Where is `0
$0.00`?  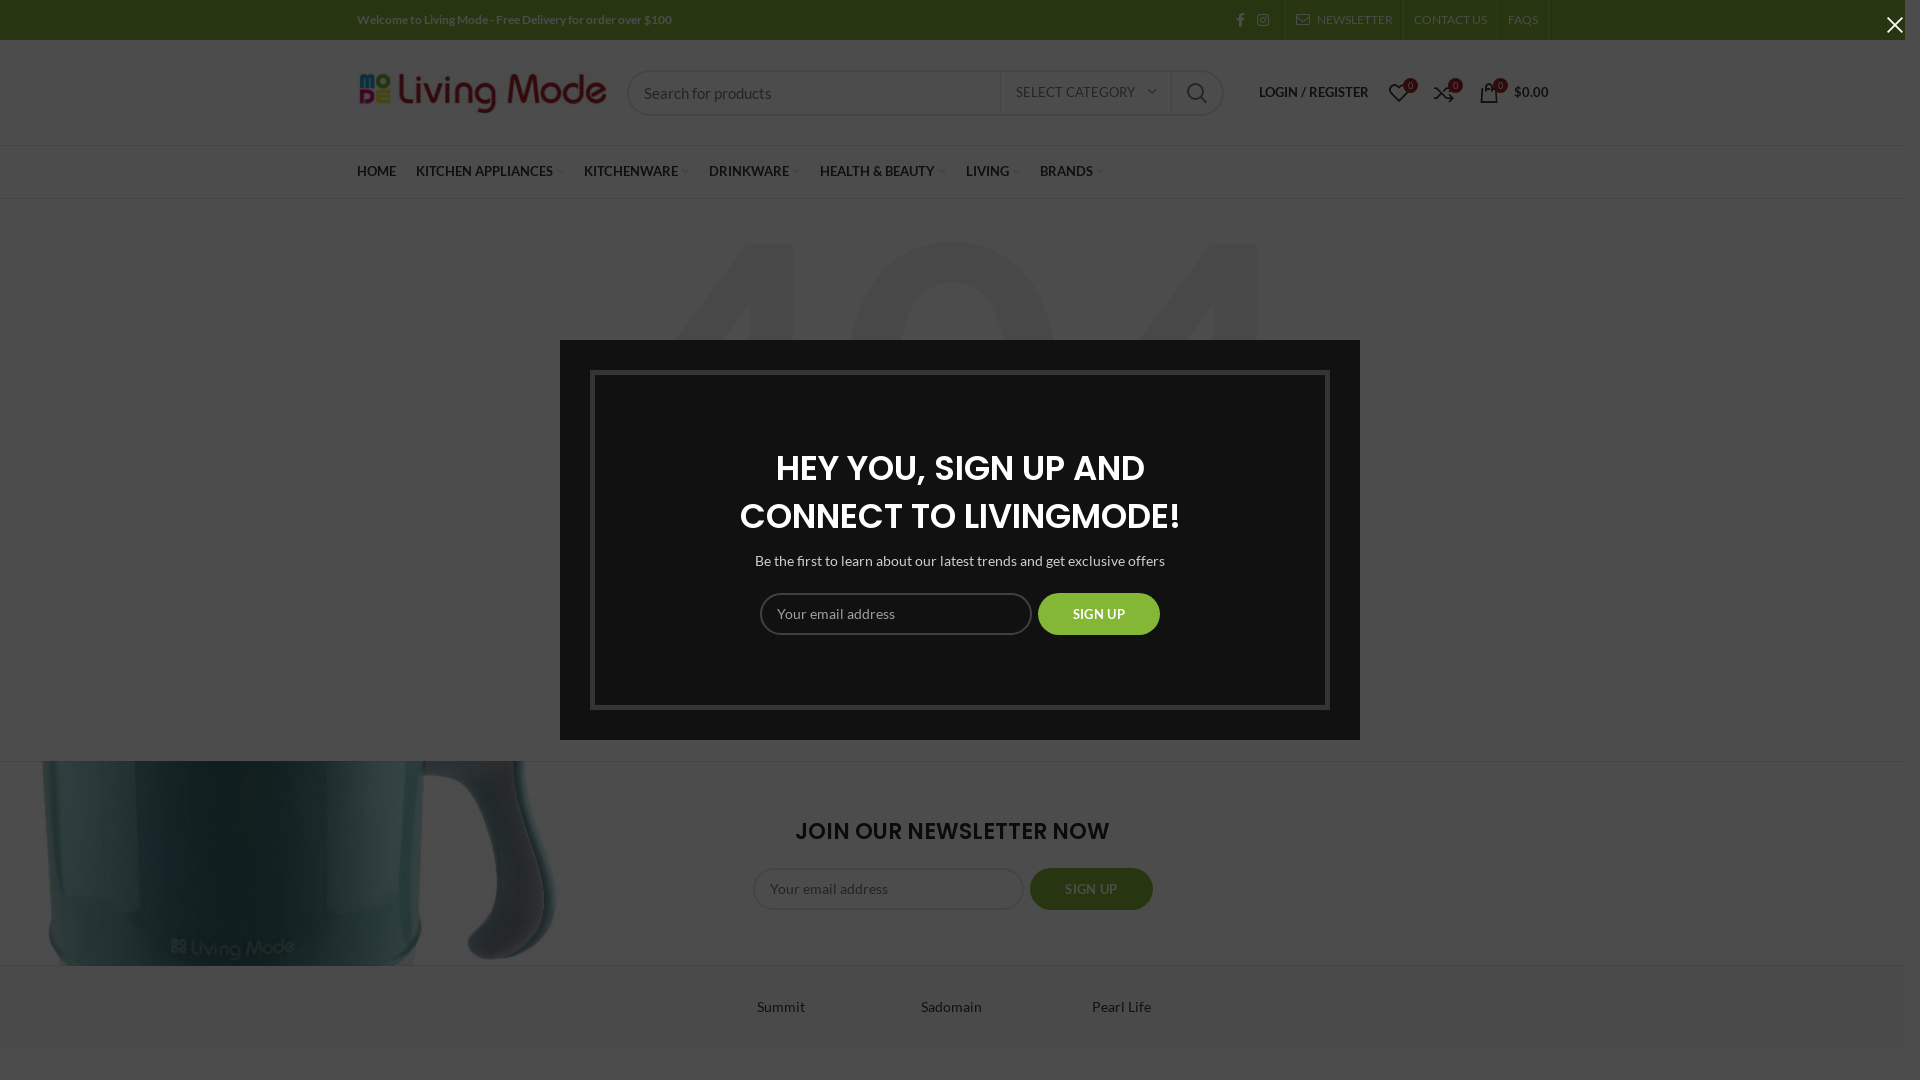
0
$0.00 is located at coordinates (1513, 92).